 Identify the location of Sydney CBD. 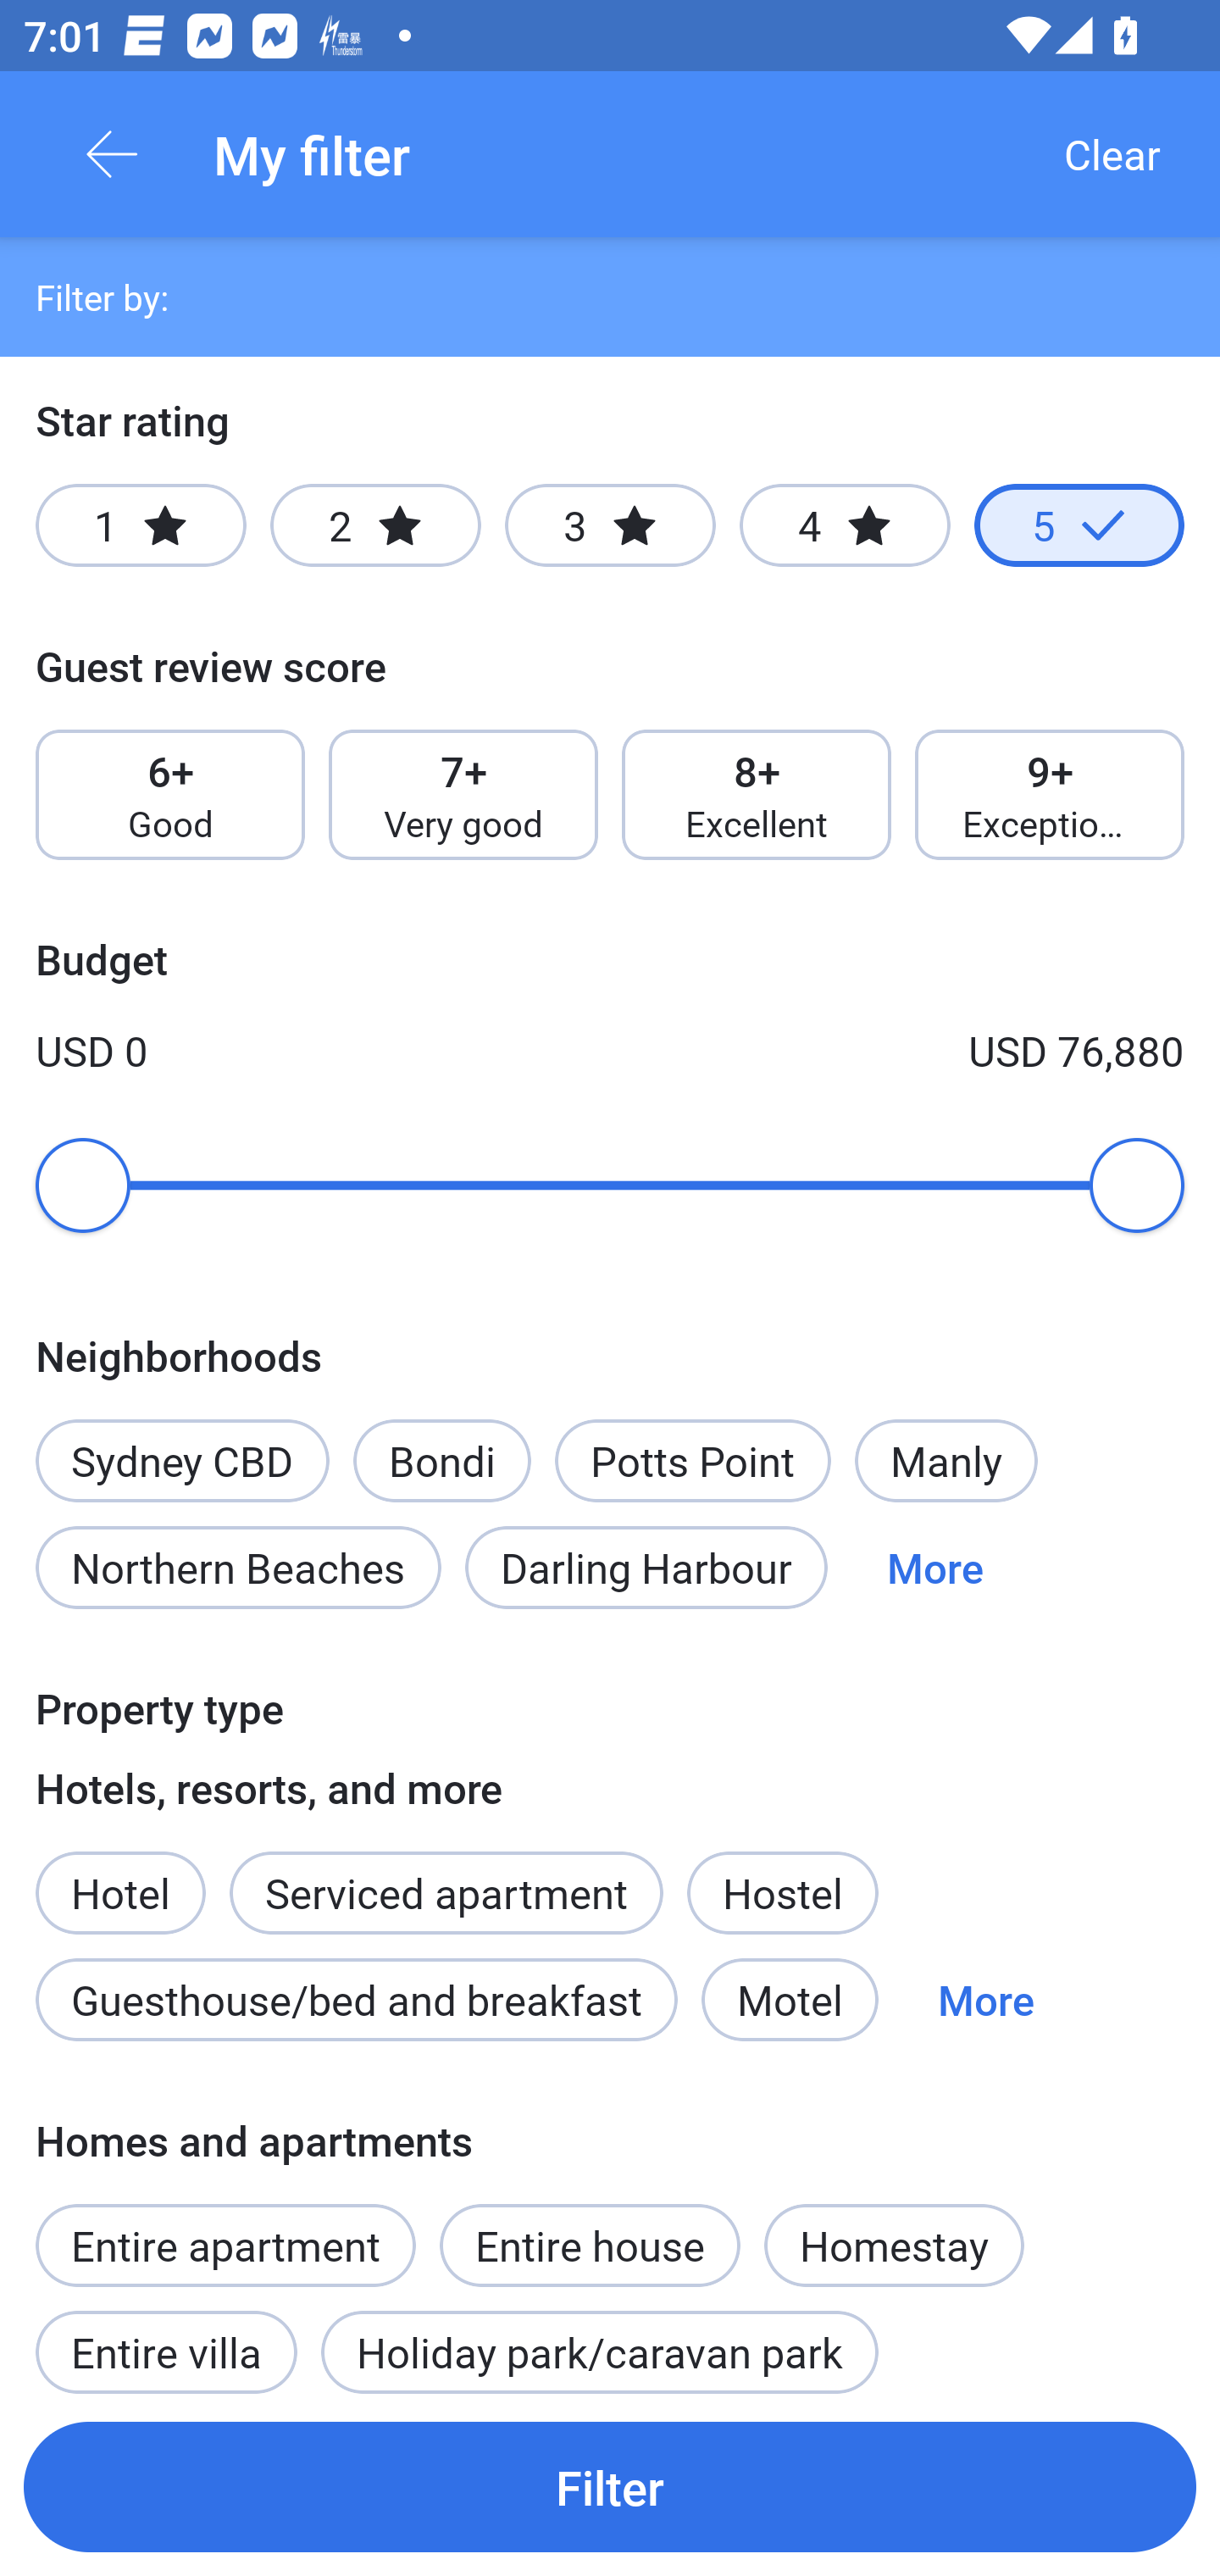
(181, 1442).